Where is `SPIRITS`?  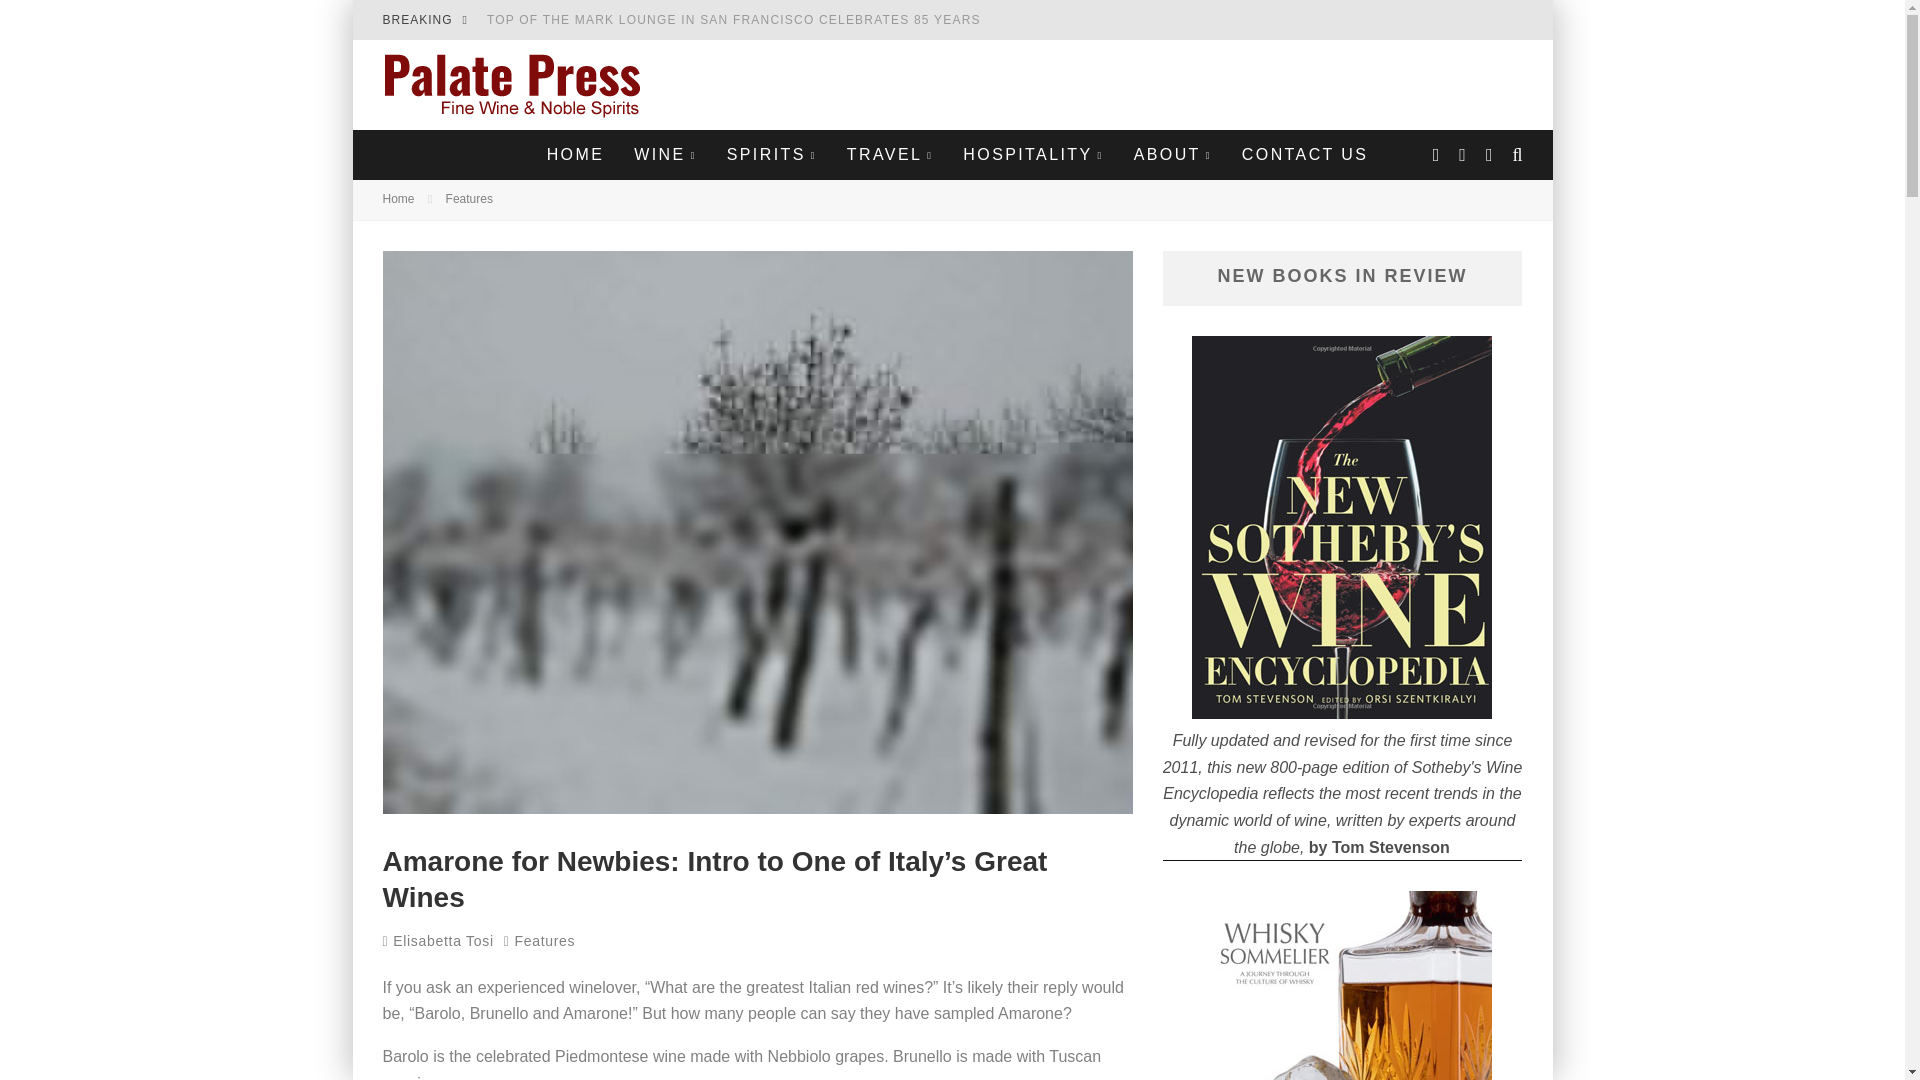
SPIRITS is located at coordinates (772, 154).